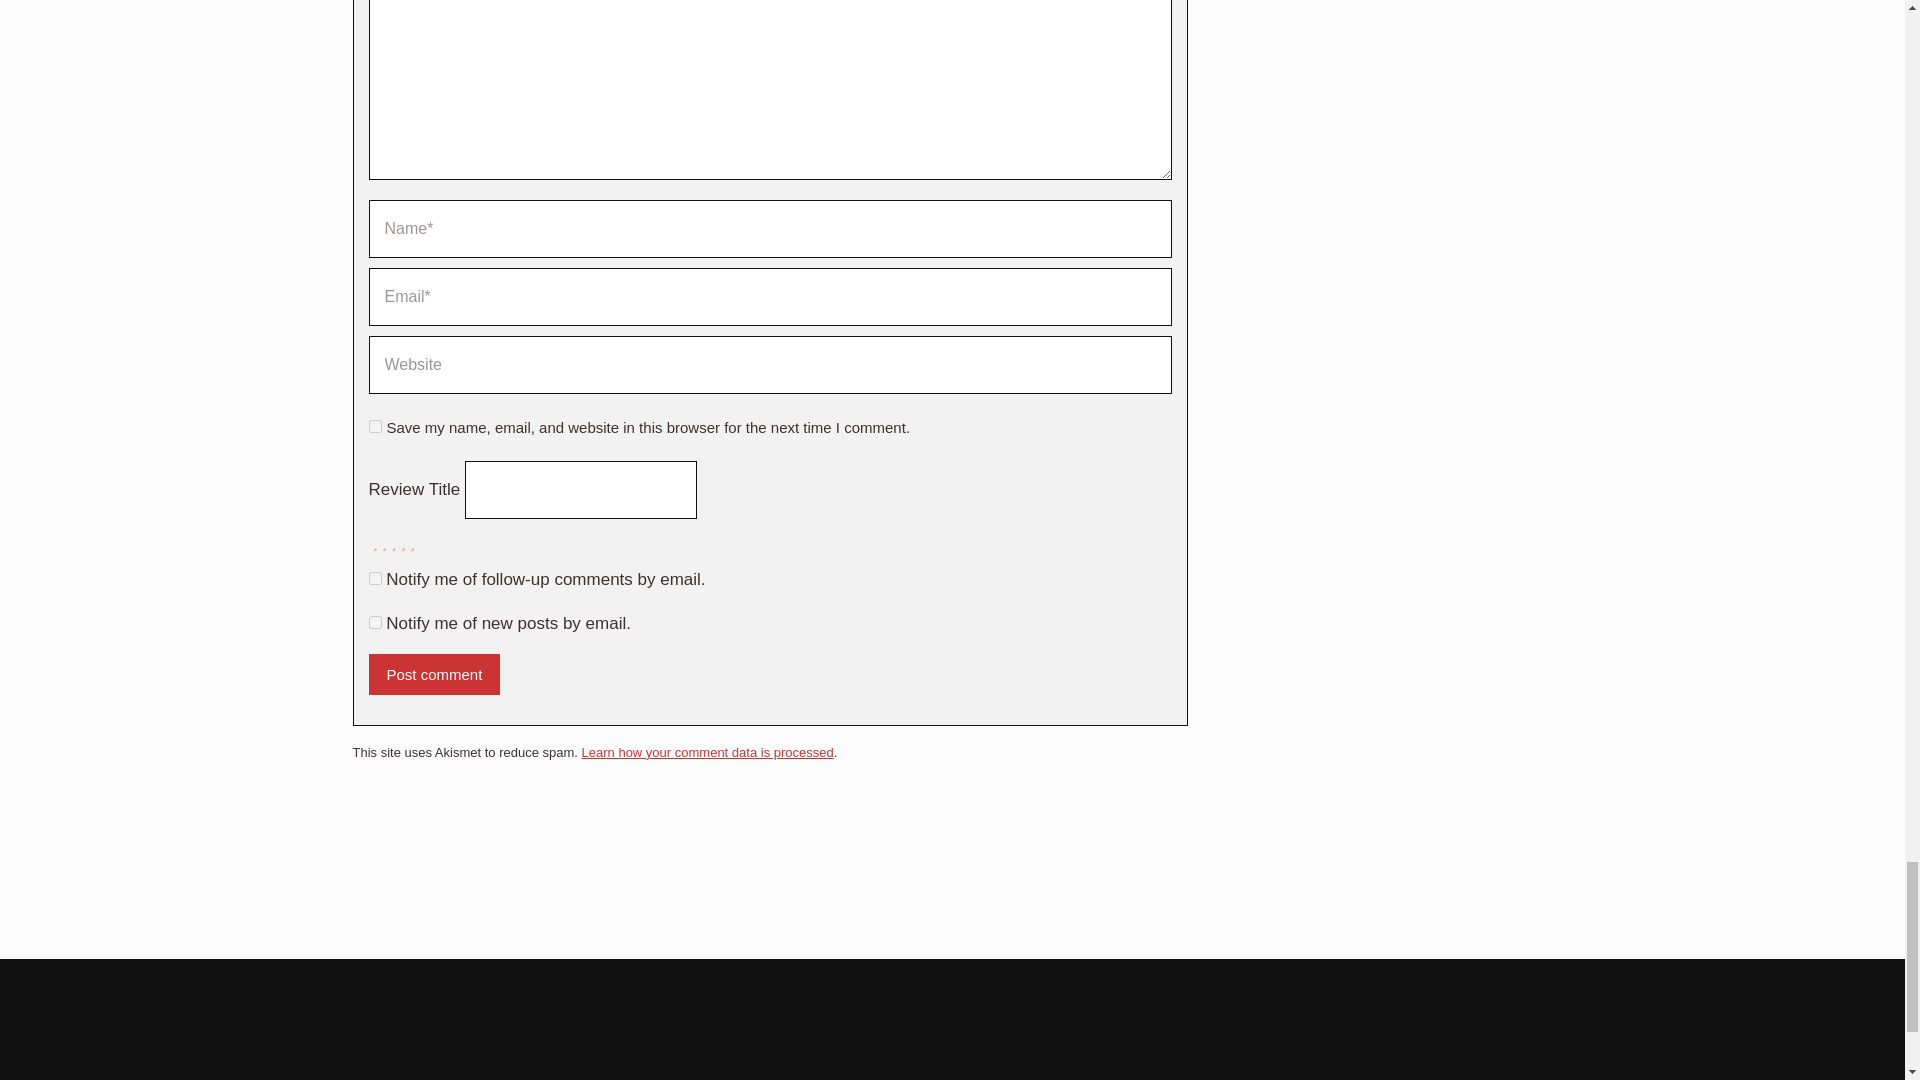 This screenshot has width=1920, height=1080. What do you see at coordinates (374, 426) in the screenshot?
I see `yes` at bounding box center [374, 426].